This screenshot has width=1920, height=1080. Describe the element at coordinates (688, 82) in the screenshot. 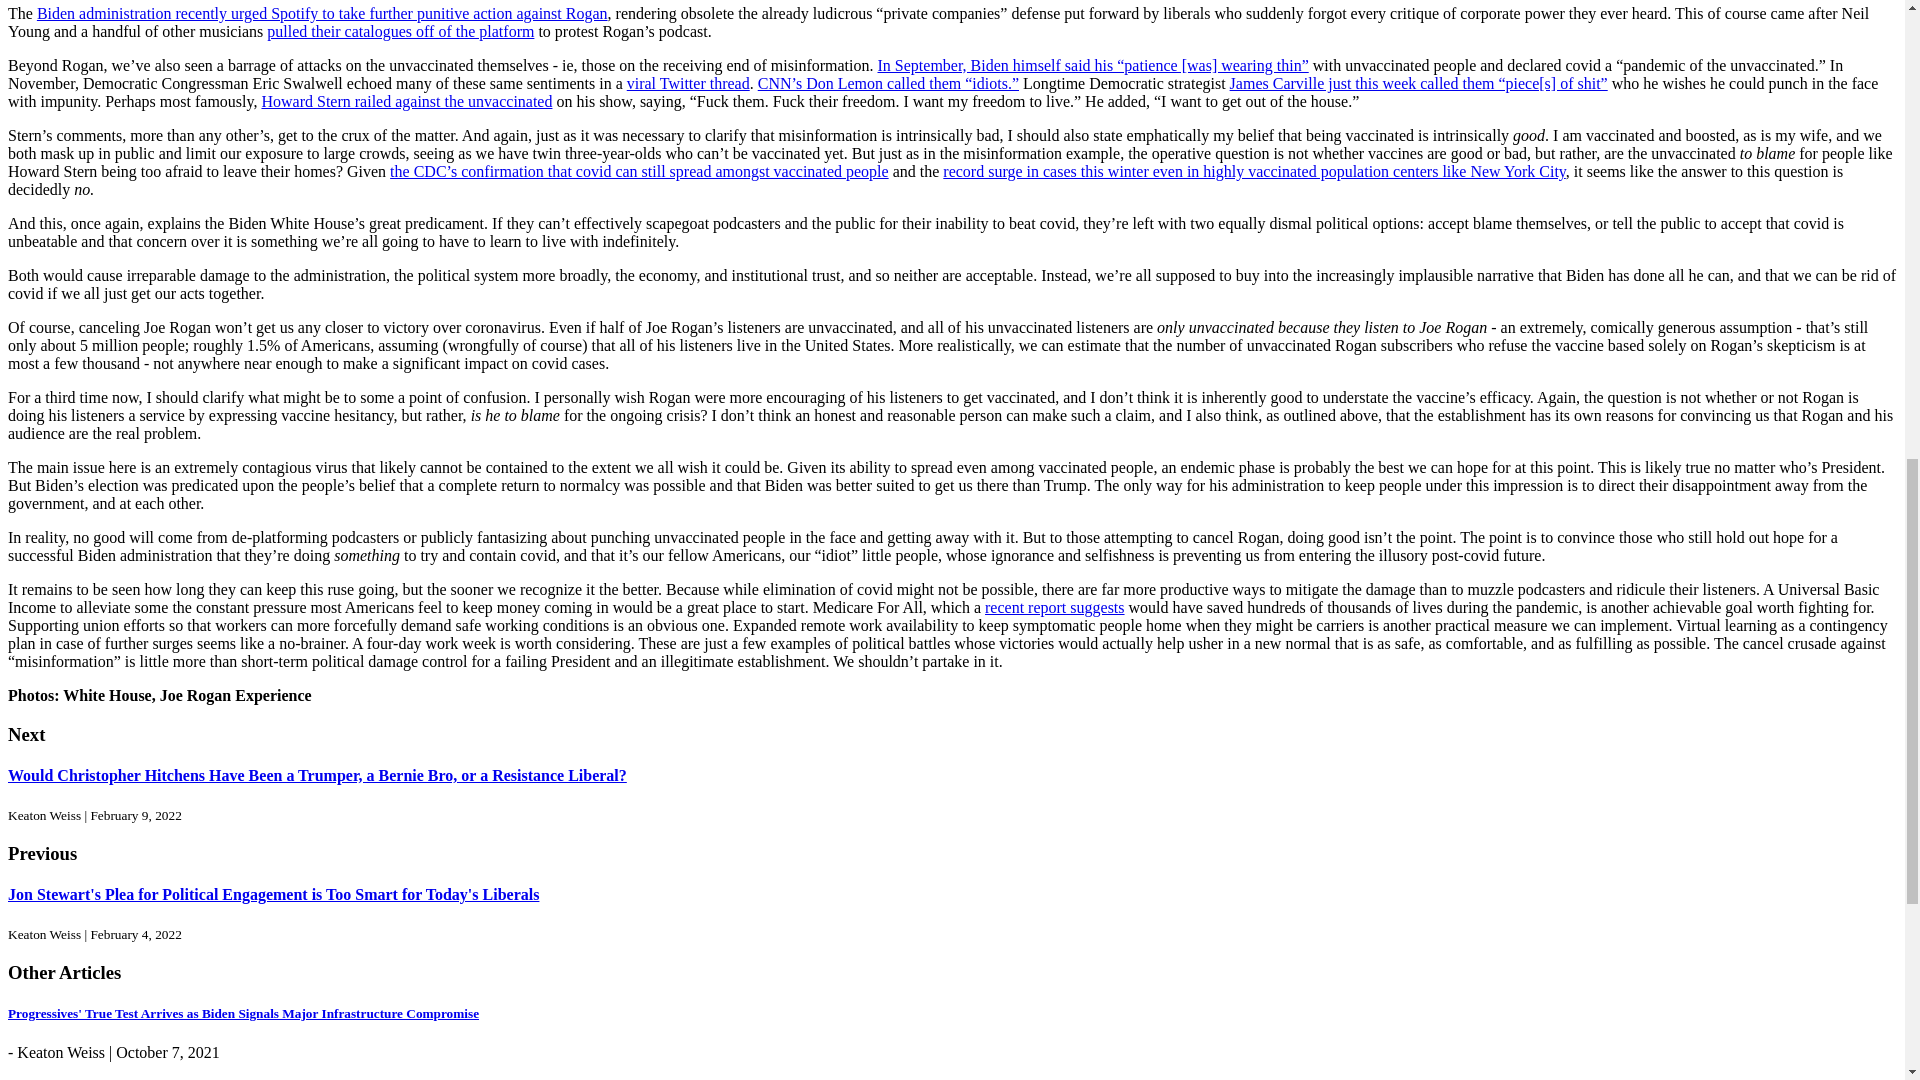

I see `viral Twitter thread` at that location.